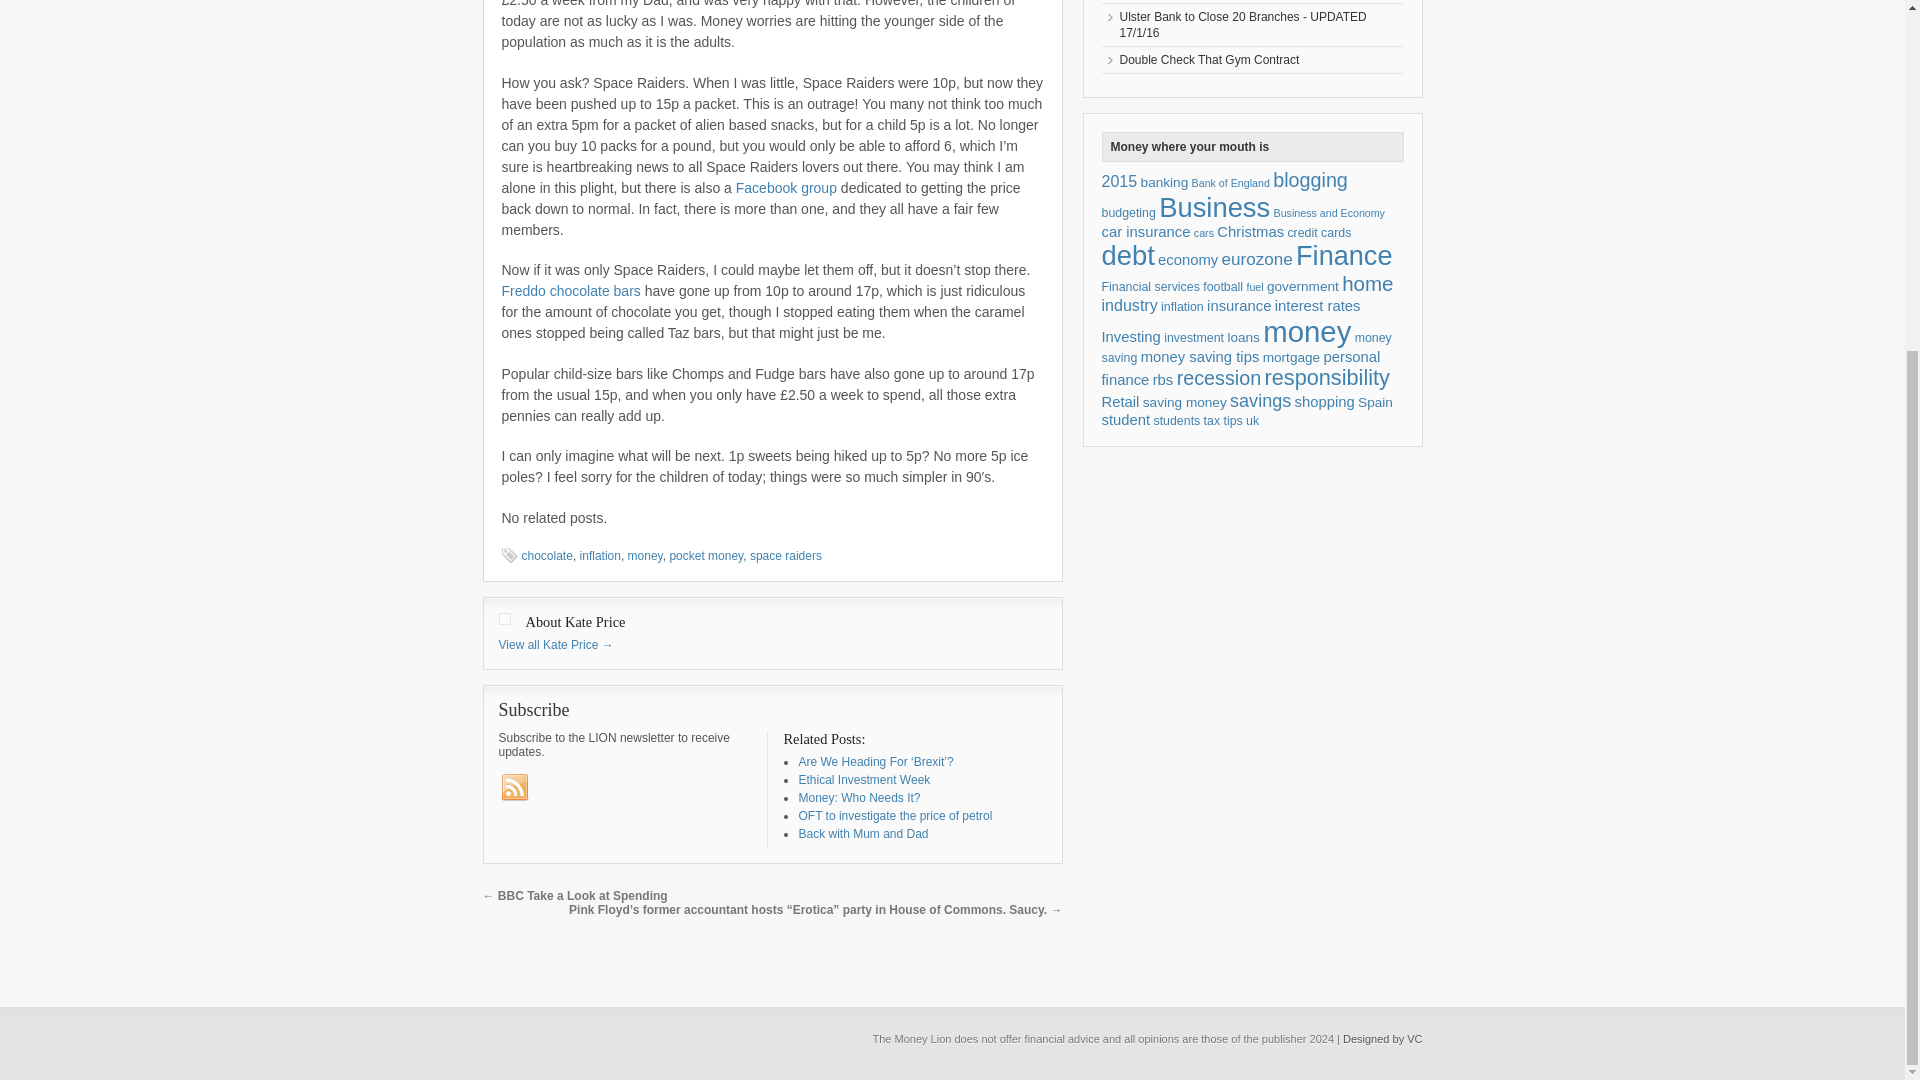  Describe the element at coordinates (786, 555) in the screenshot. I see `space raiders` at that location.